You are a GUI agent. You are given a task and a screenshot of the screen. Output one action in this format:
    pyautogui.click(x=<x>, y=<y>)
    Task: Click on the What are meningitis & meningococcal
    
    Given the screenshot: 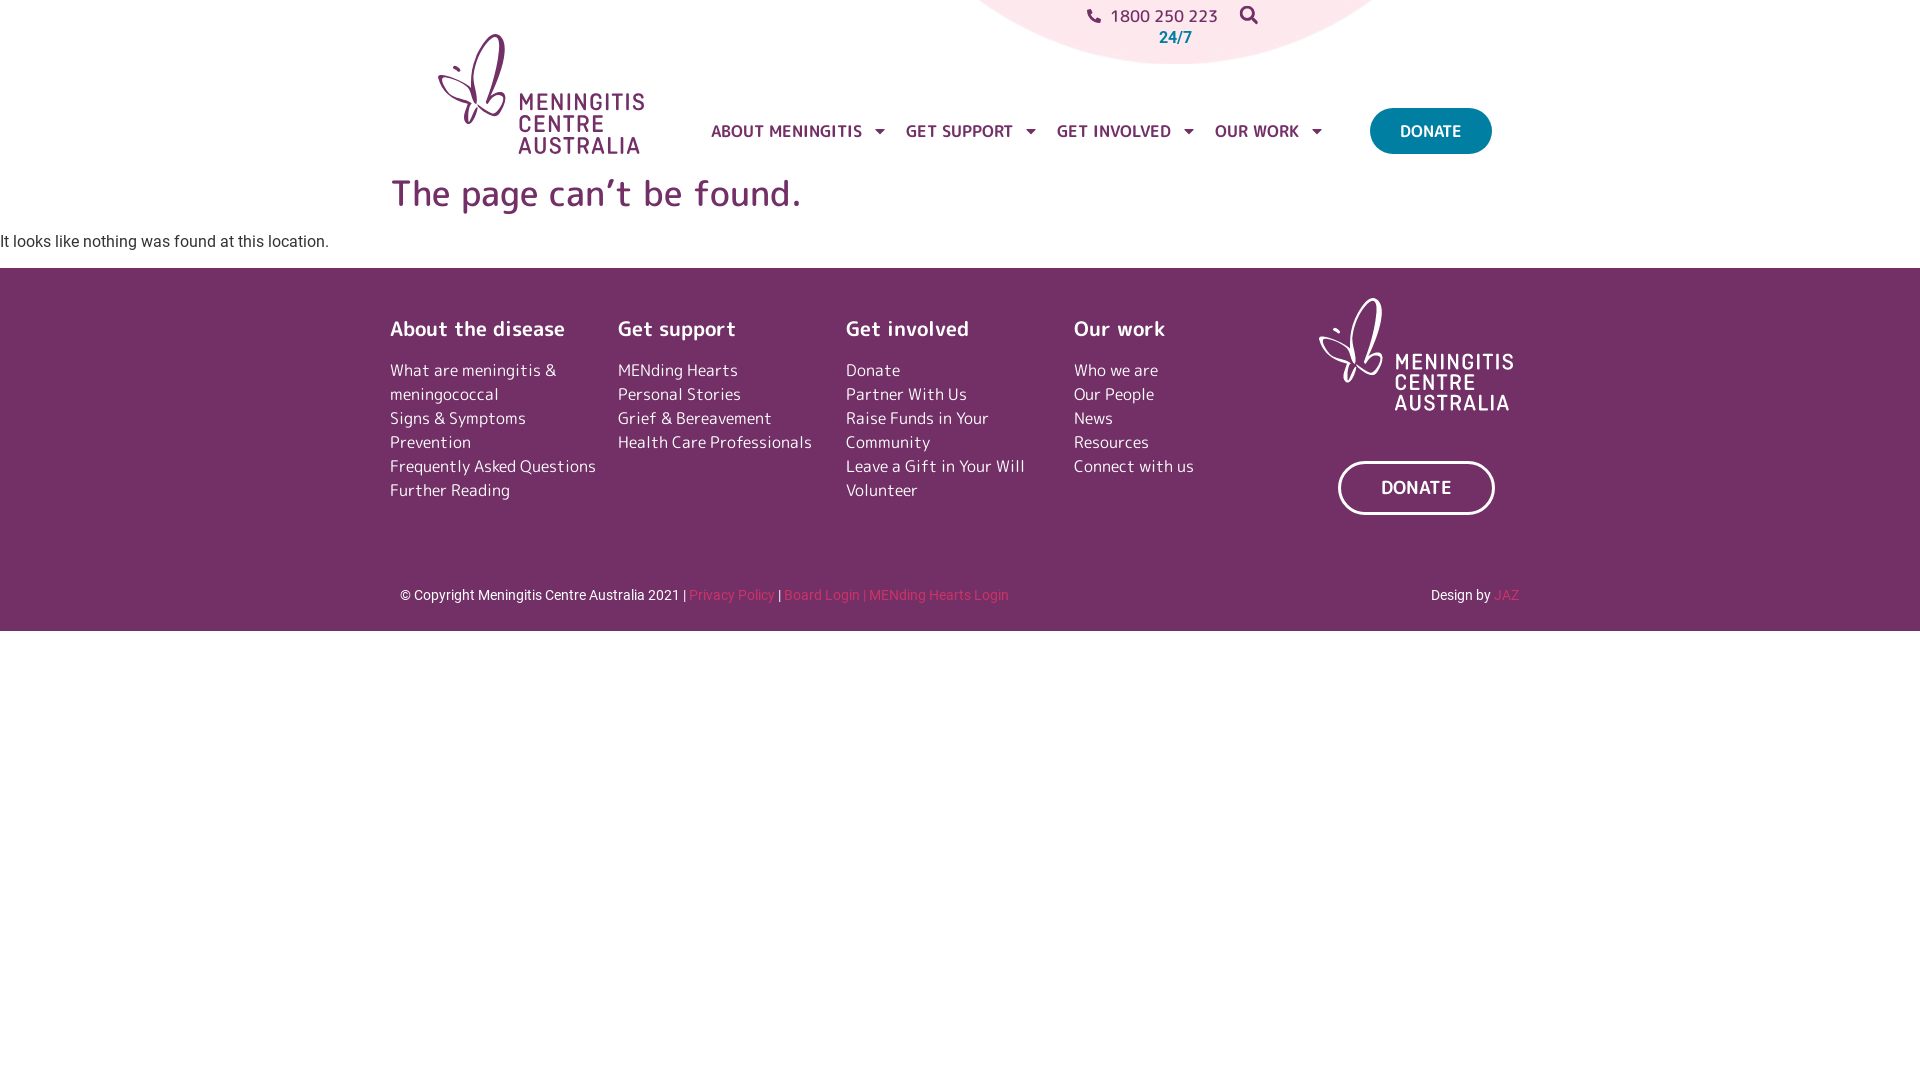 What is the action you would take?
    pyautogui.click(x=504, y=382)
    